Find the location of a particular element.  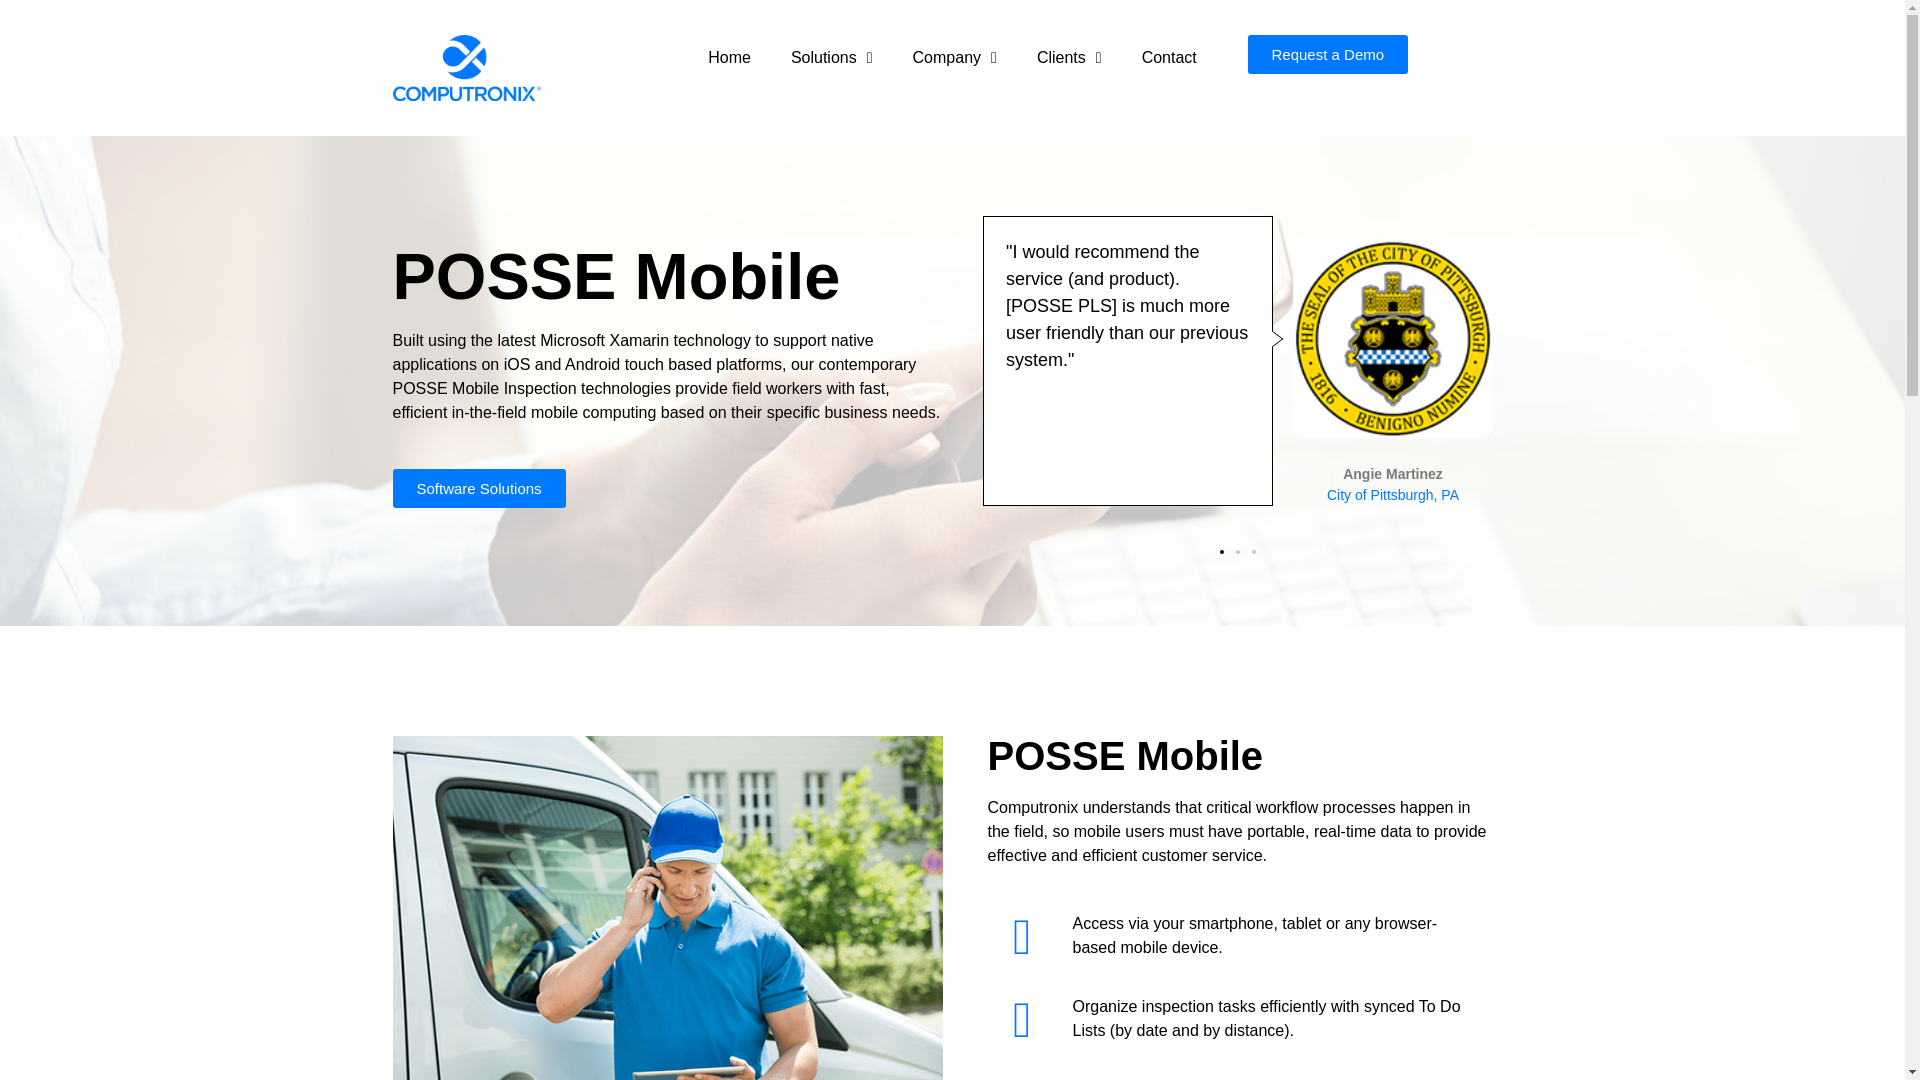

Solutions is located at coordinates (832, 58).